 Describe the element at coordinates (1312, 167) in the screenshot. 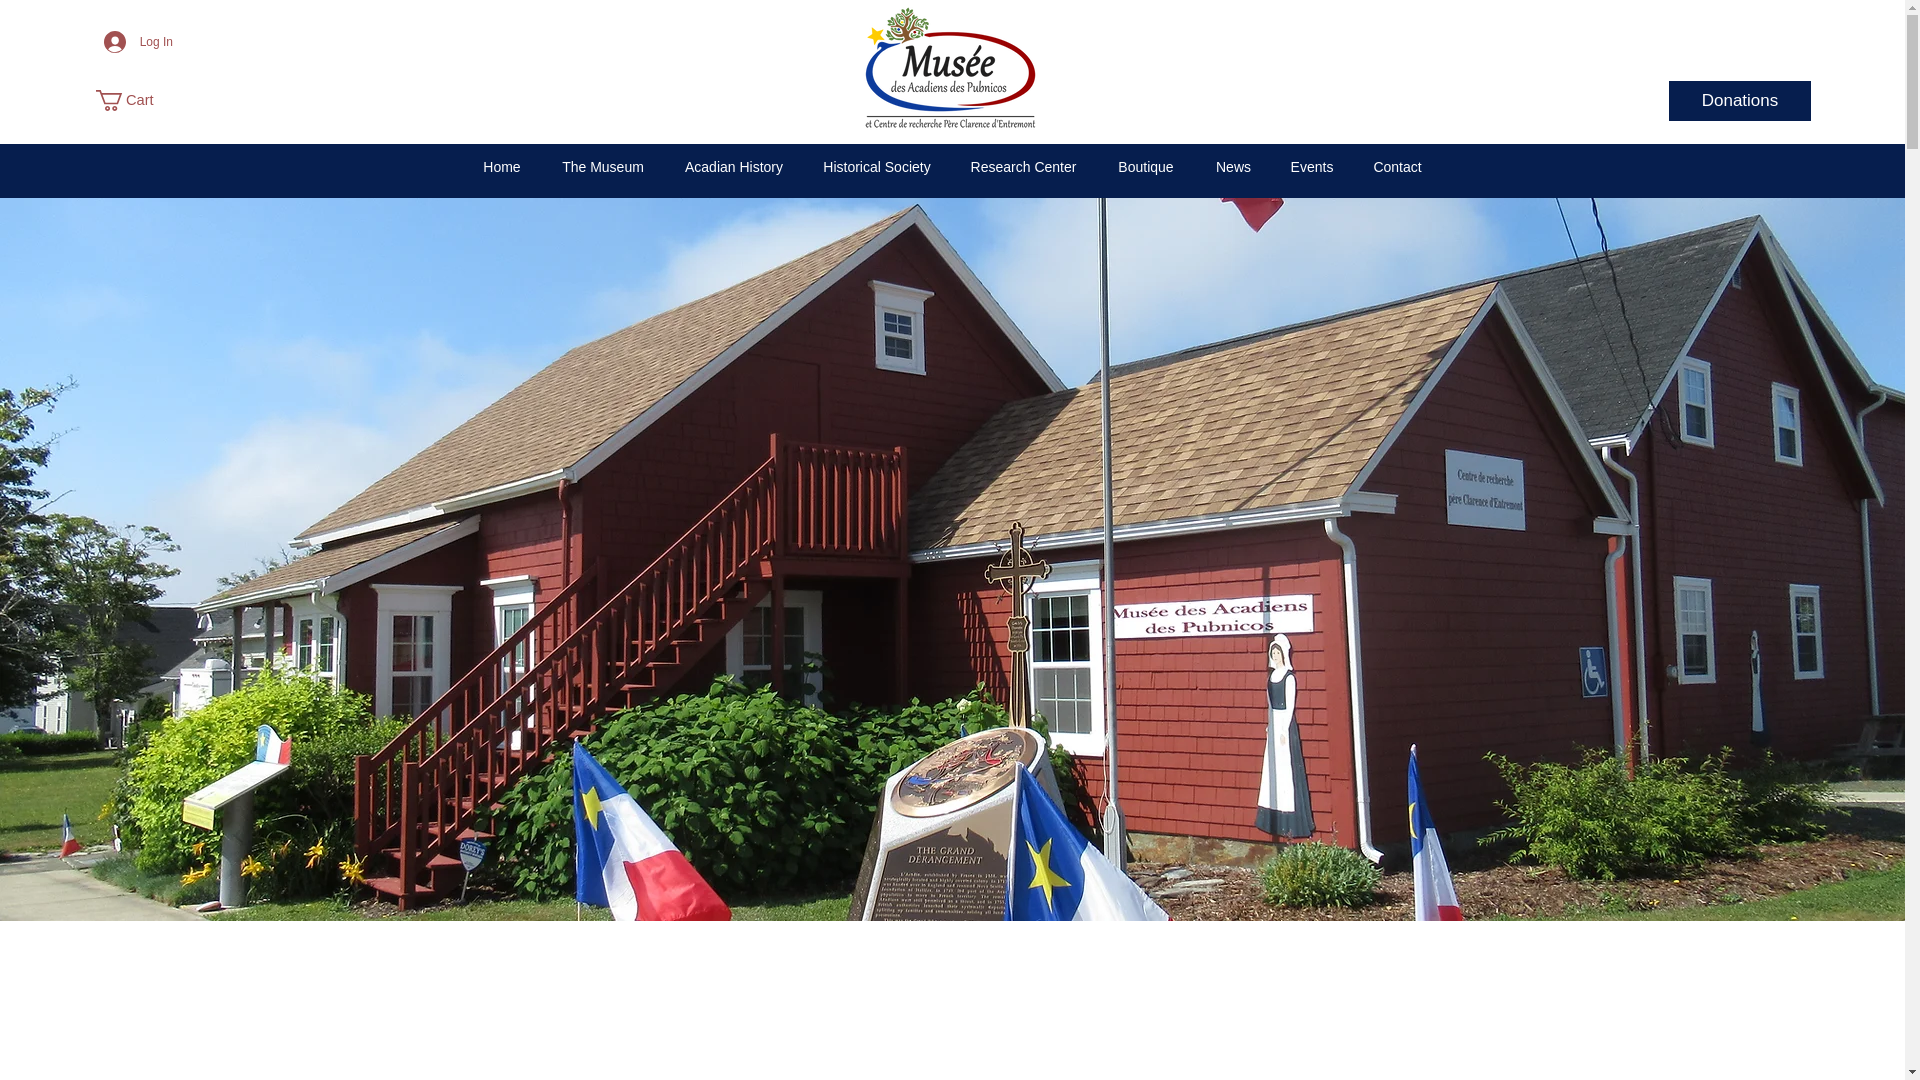

I see `Events` at that location.